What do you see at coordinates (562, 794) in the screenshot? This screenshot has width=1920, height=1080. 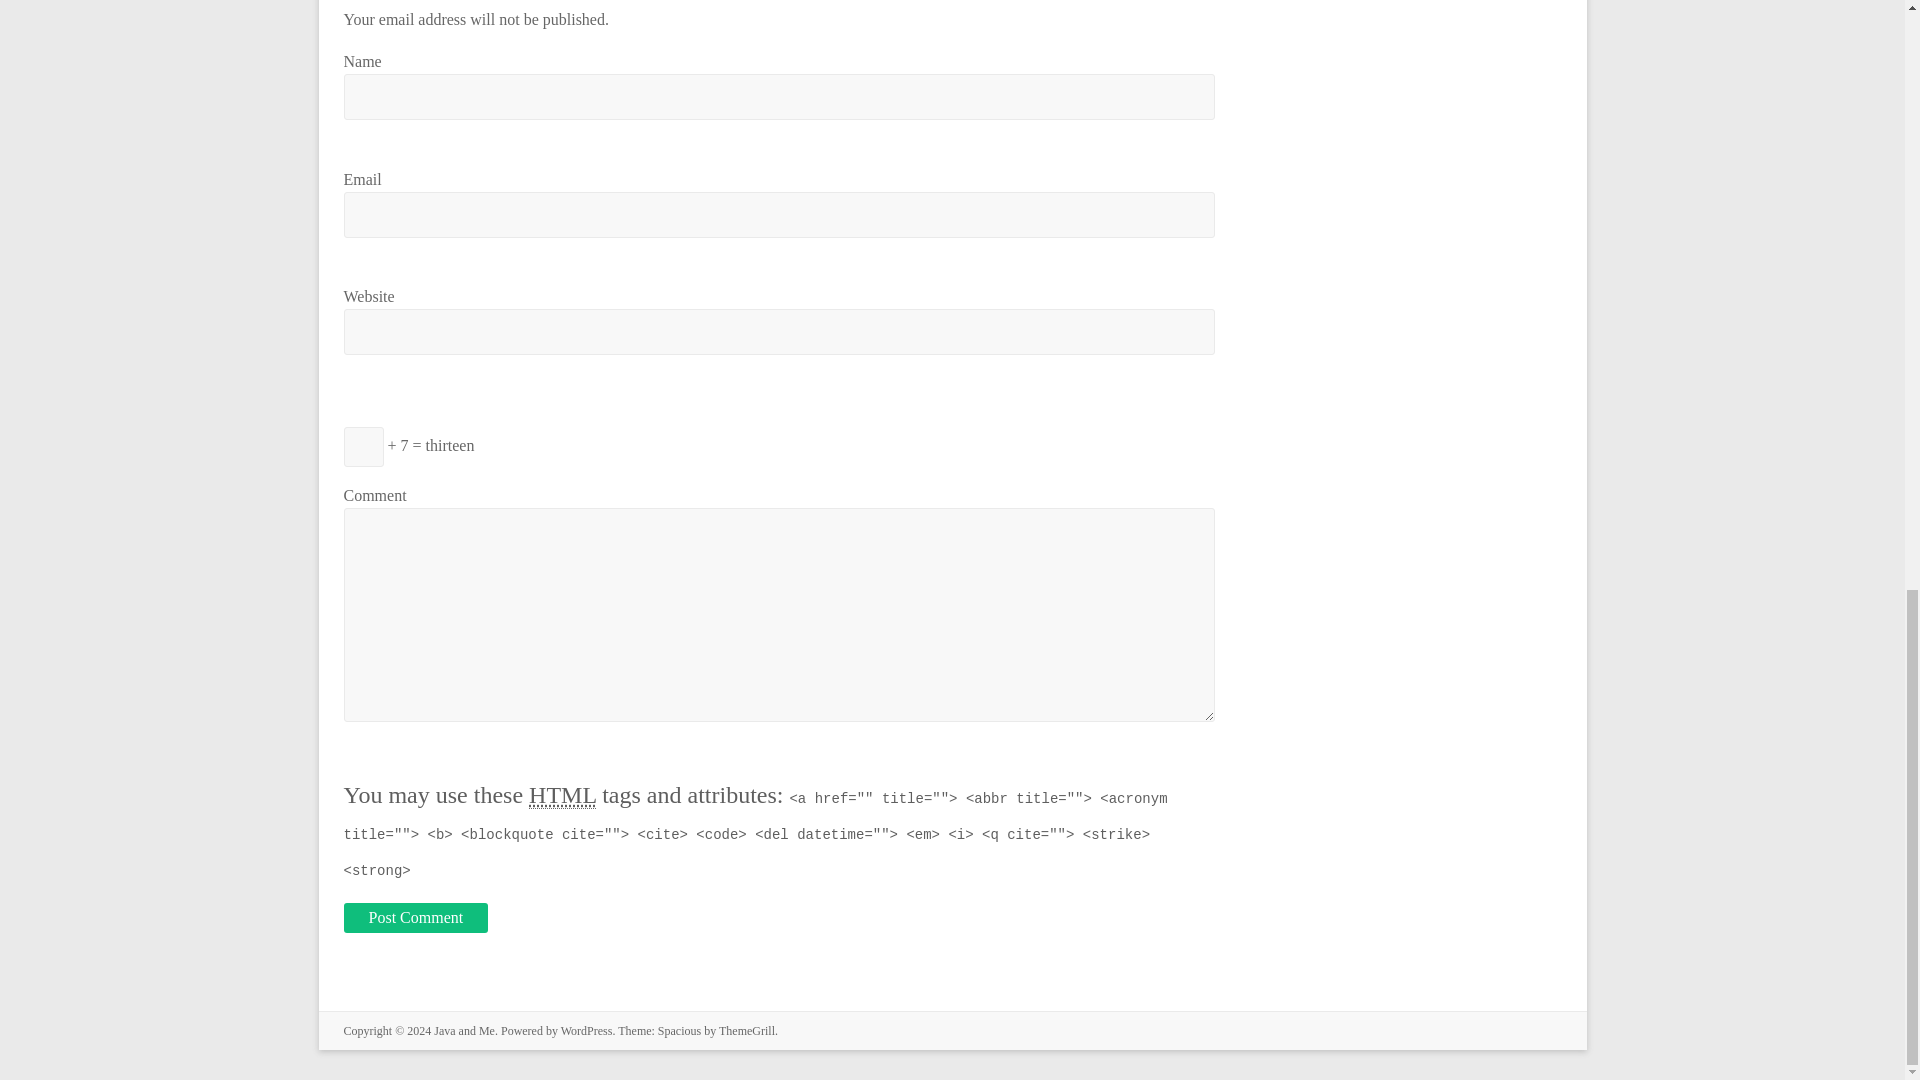 I see `HyperText Markup Language` at bounding box center [562, 794].